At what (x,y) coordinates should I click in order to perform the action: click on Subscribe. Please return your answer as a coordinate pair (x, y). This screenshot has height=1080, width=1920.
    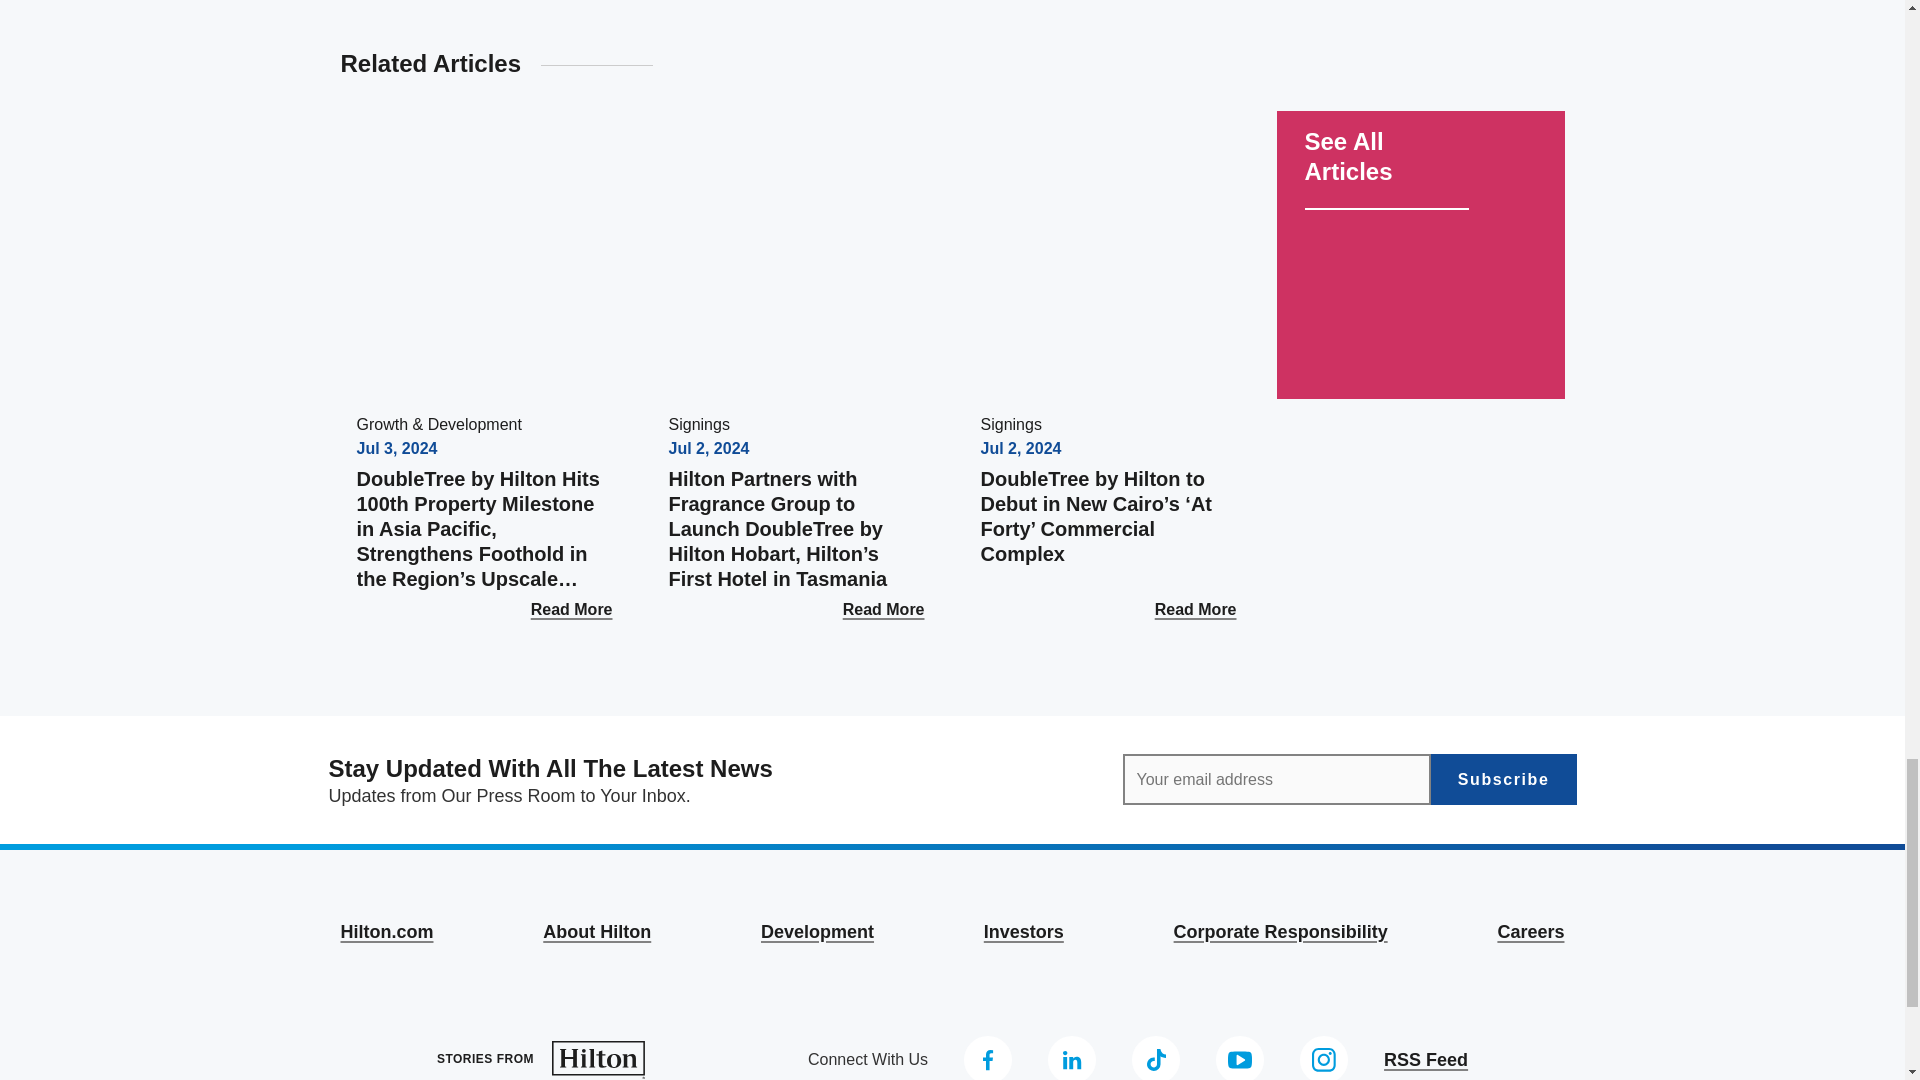
    Looking at the image, I should click on (1503, 778).